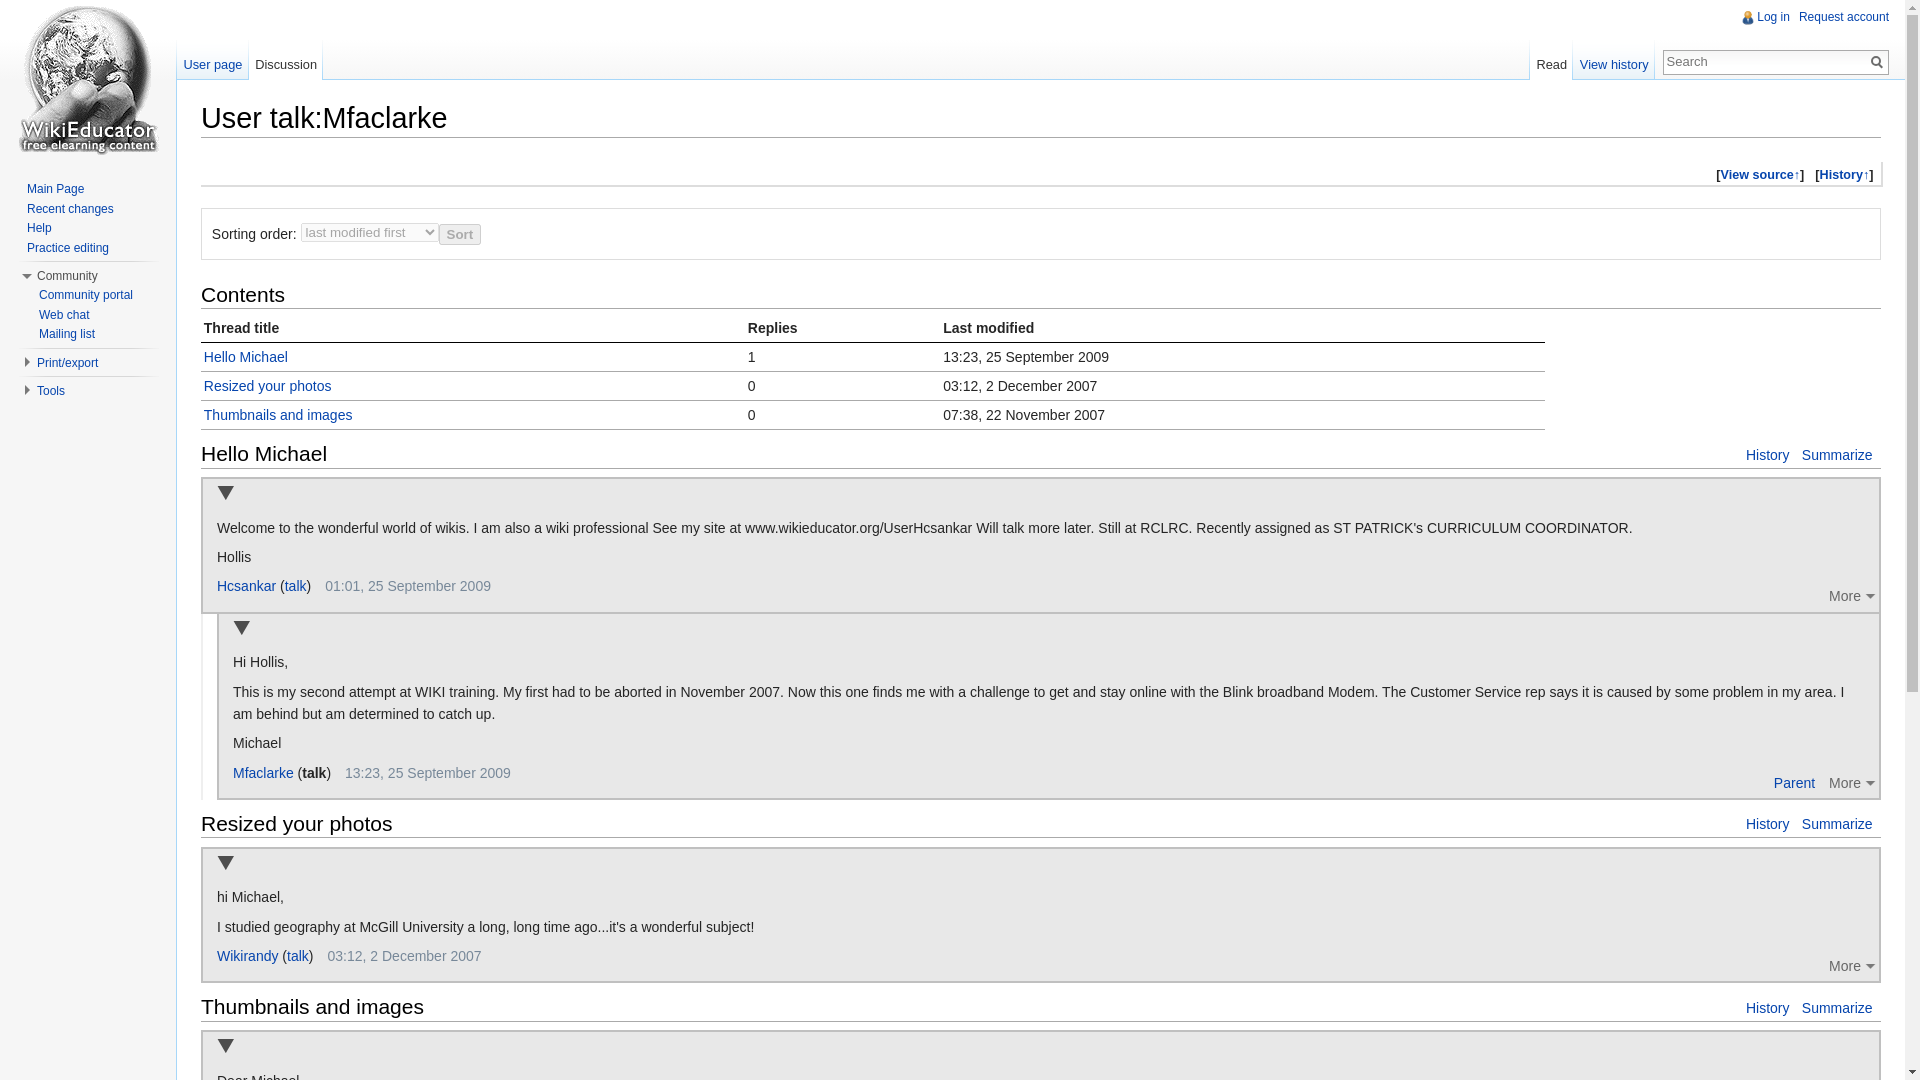 This screenshot has height=1080, width=1920. What do you see at coordinates (1854, 596) in the screenshot?
I see `More` at bounding box center [1854, 596].